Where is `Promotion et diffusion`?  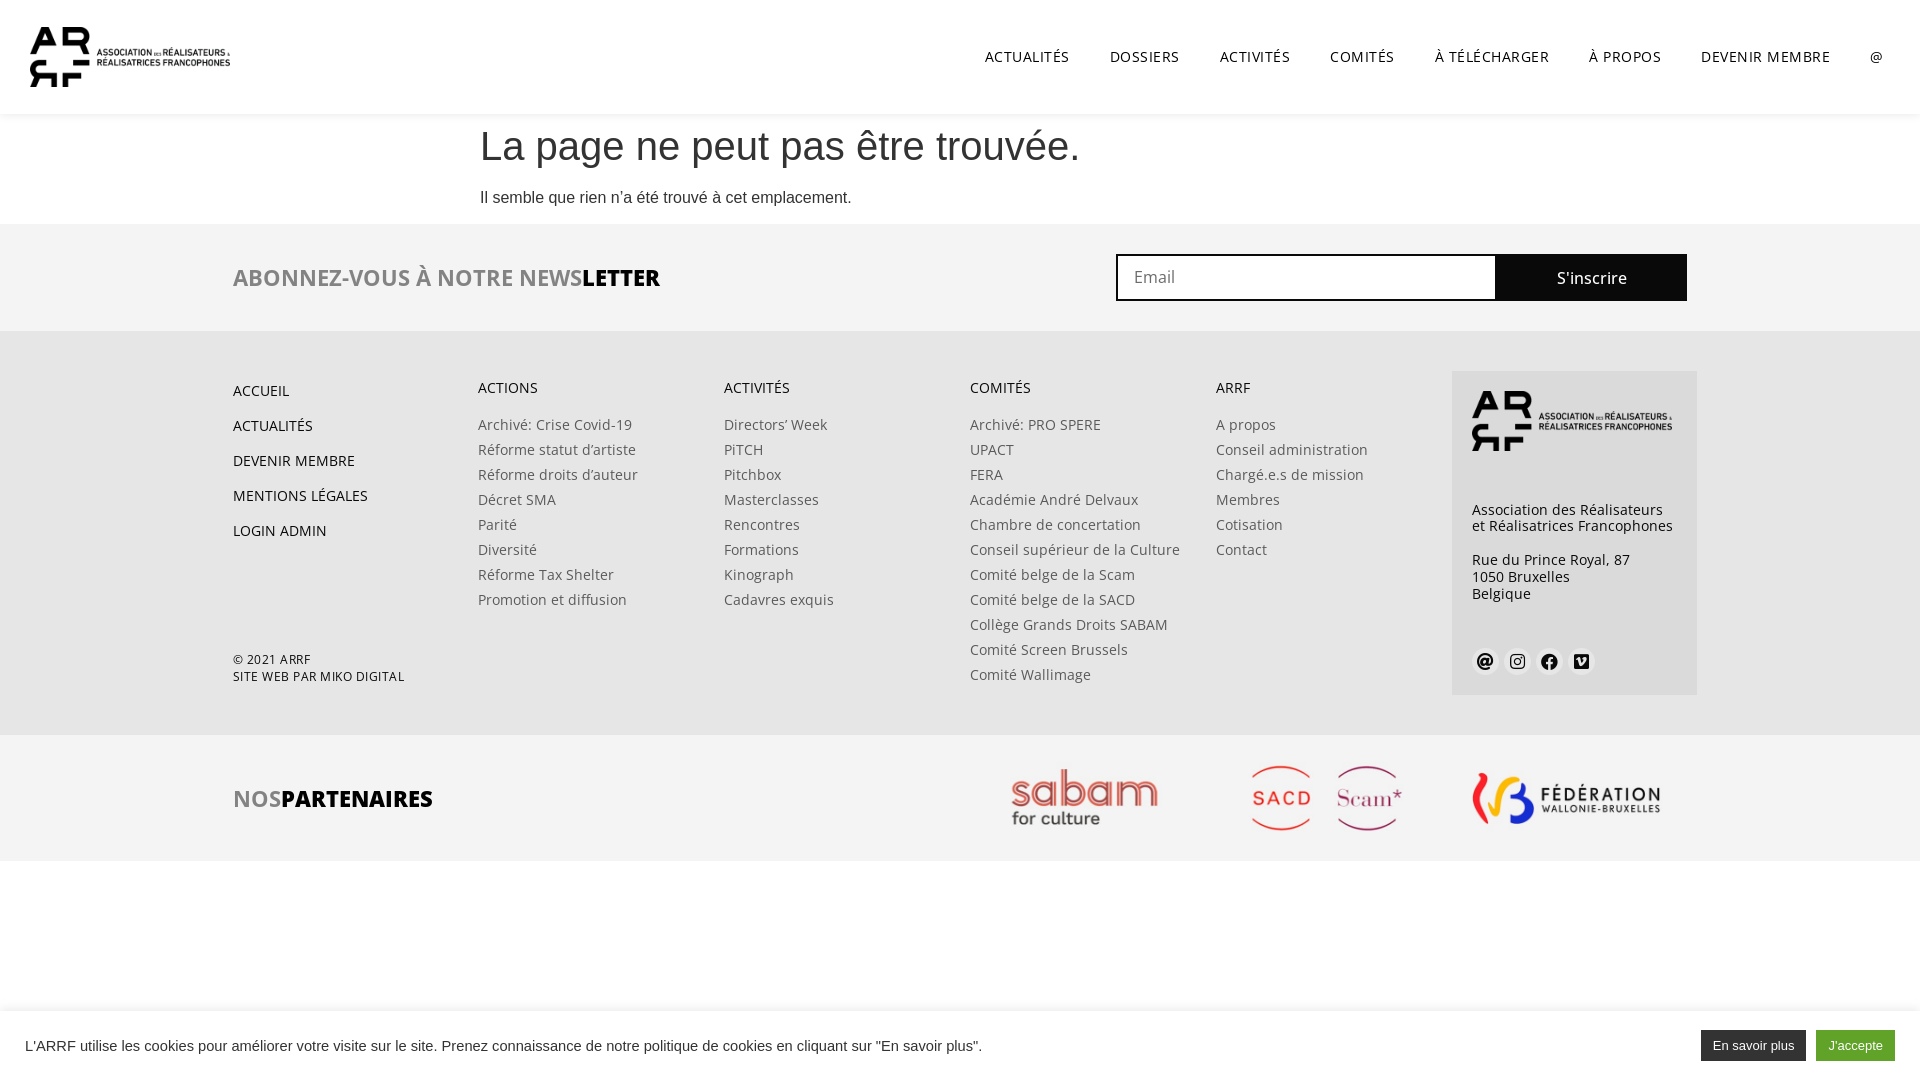
Promotion et diffusion is located at coordinates (591, 600).